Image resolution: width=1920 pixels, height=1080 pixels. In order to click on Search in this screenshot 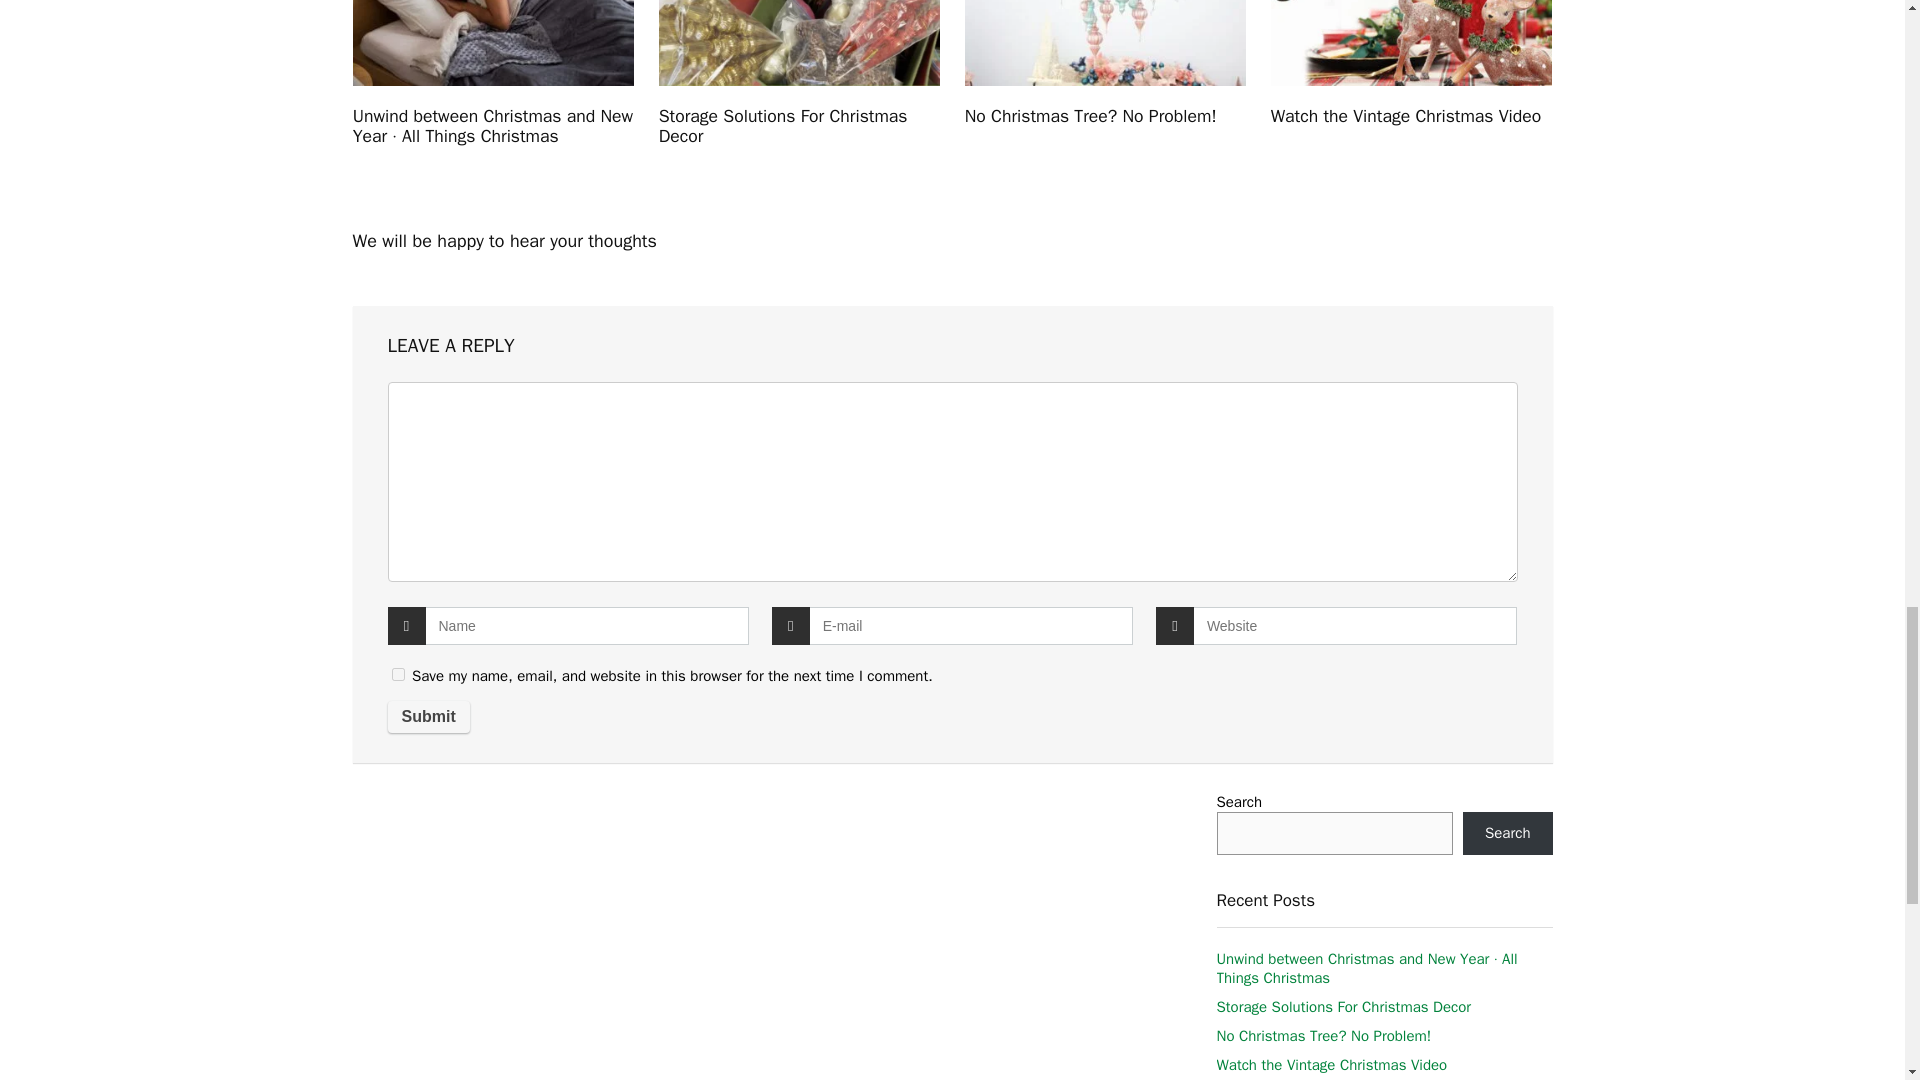, I will do `click(1508, 834)`.